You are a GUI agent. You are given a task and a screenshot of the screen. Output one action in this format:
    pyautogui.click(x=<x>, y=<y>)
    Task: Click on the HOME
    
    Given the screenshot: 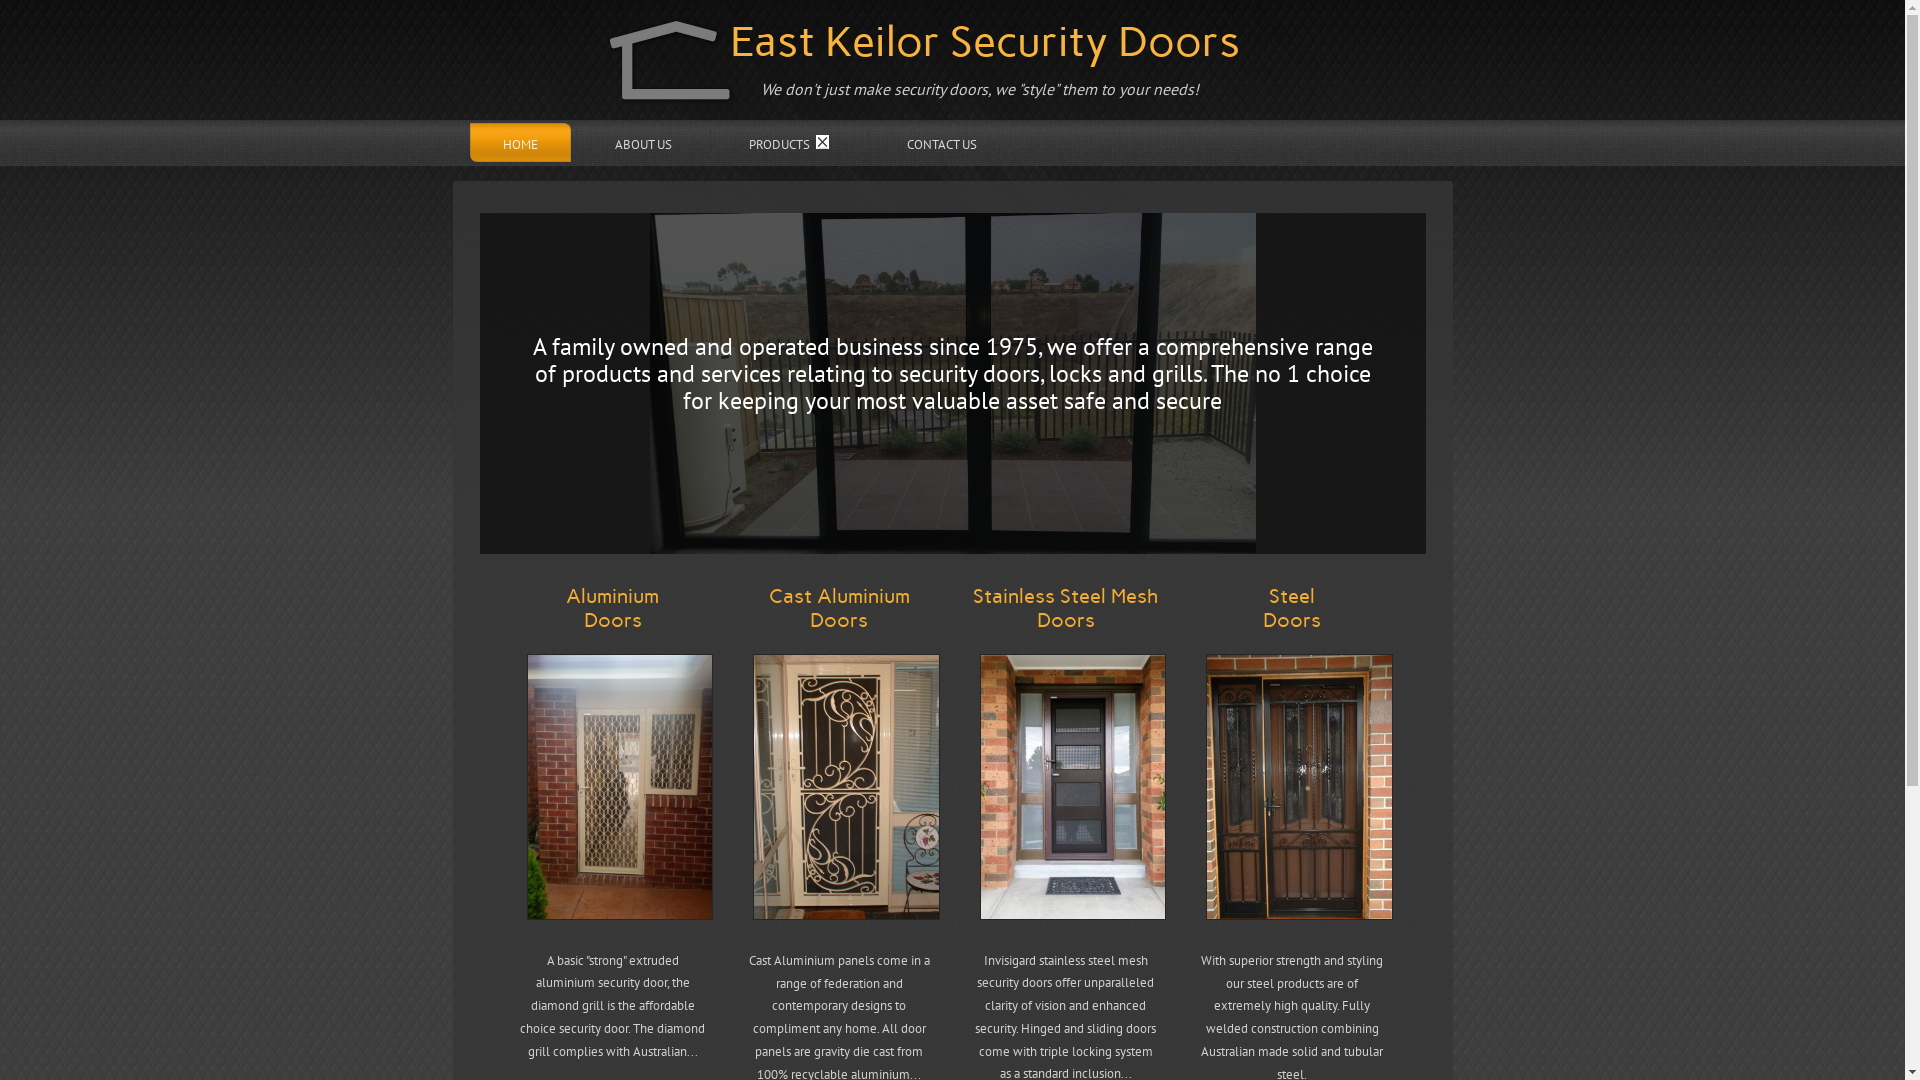 What is the action you would take?
    pyautogui.click(x=520, y=142)
    